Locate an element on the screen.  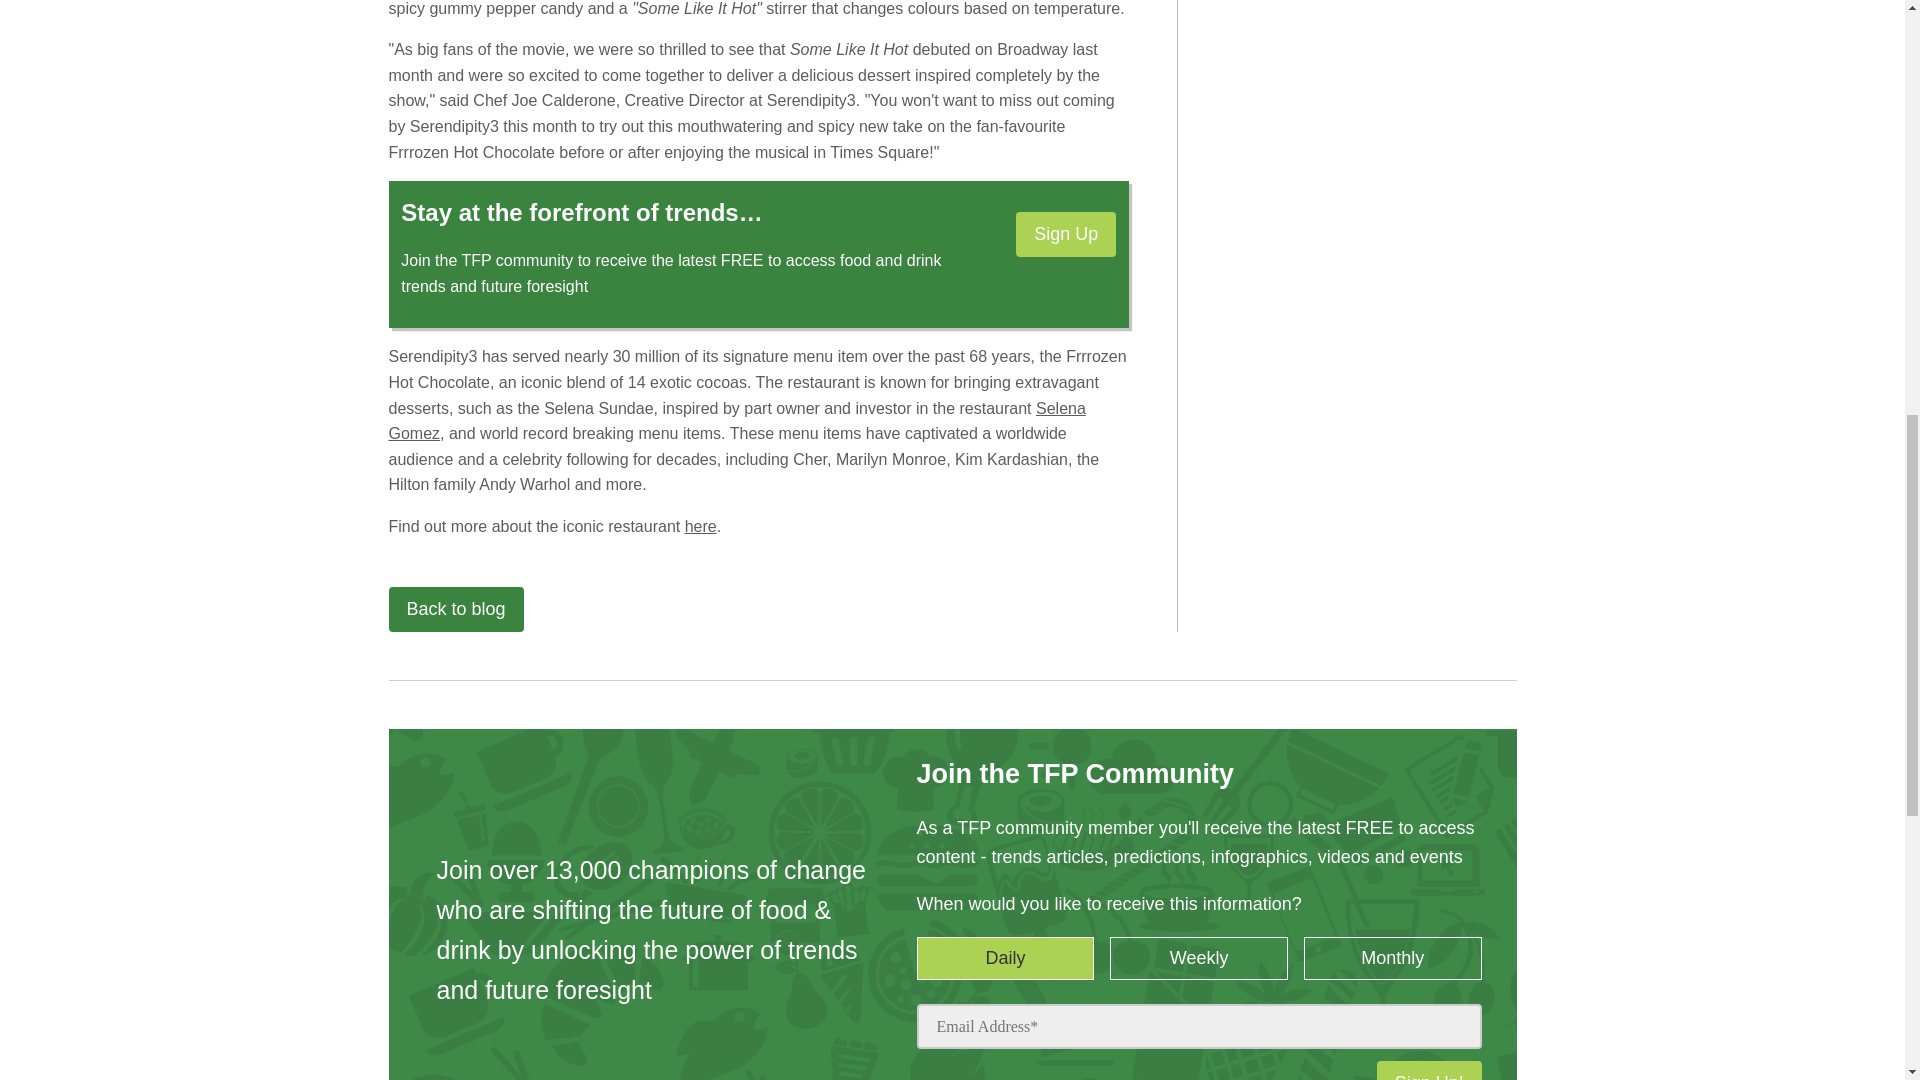
Back to blog is located at coordinates (454, 609).